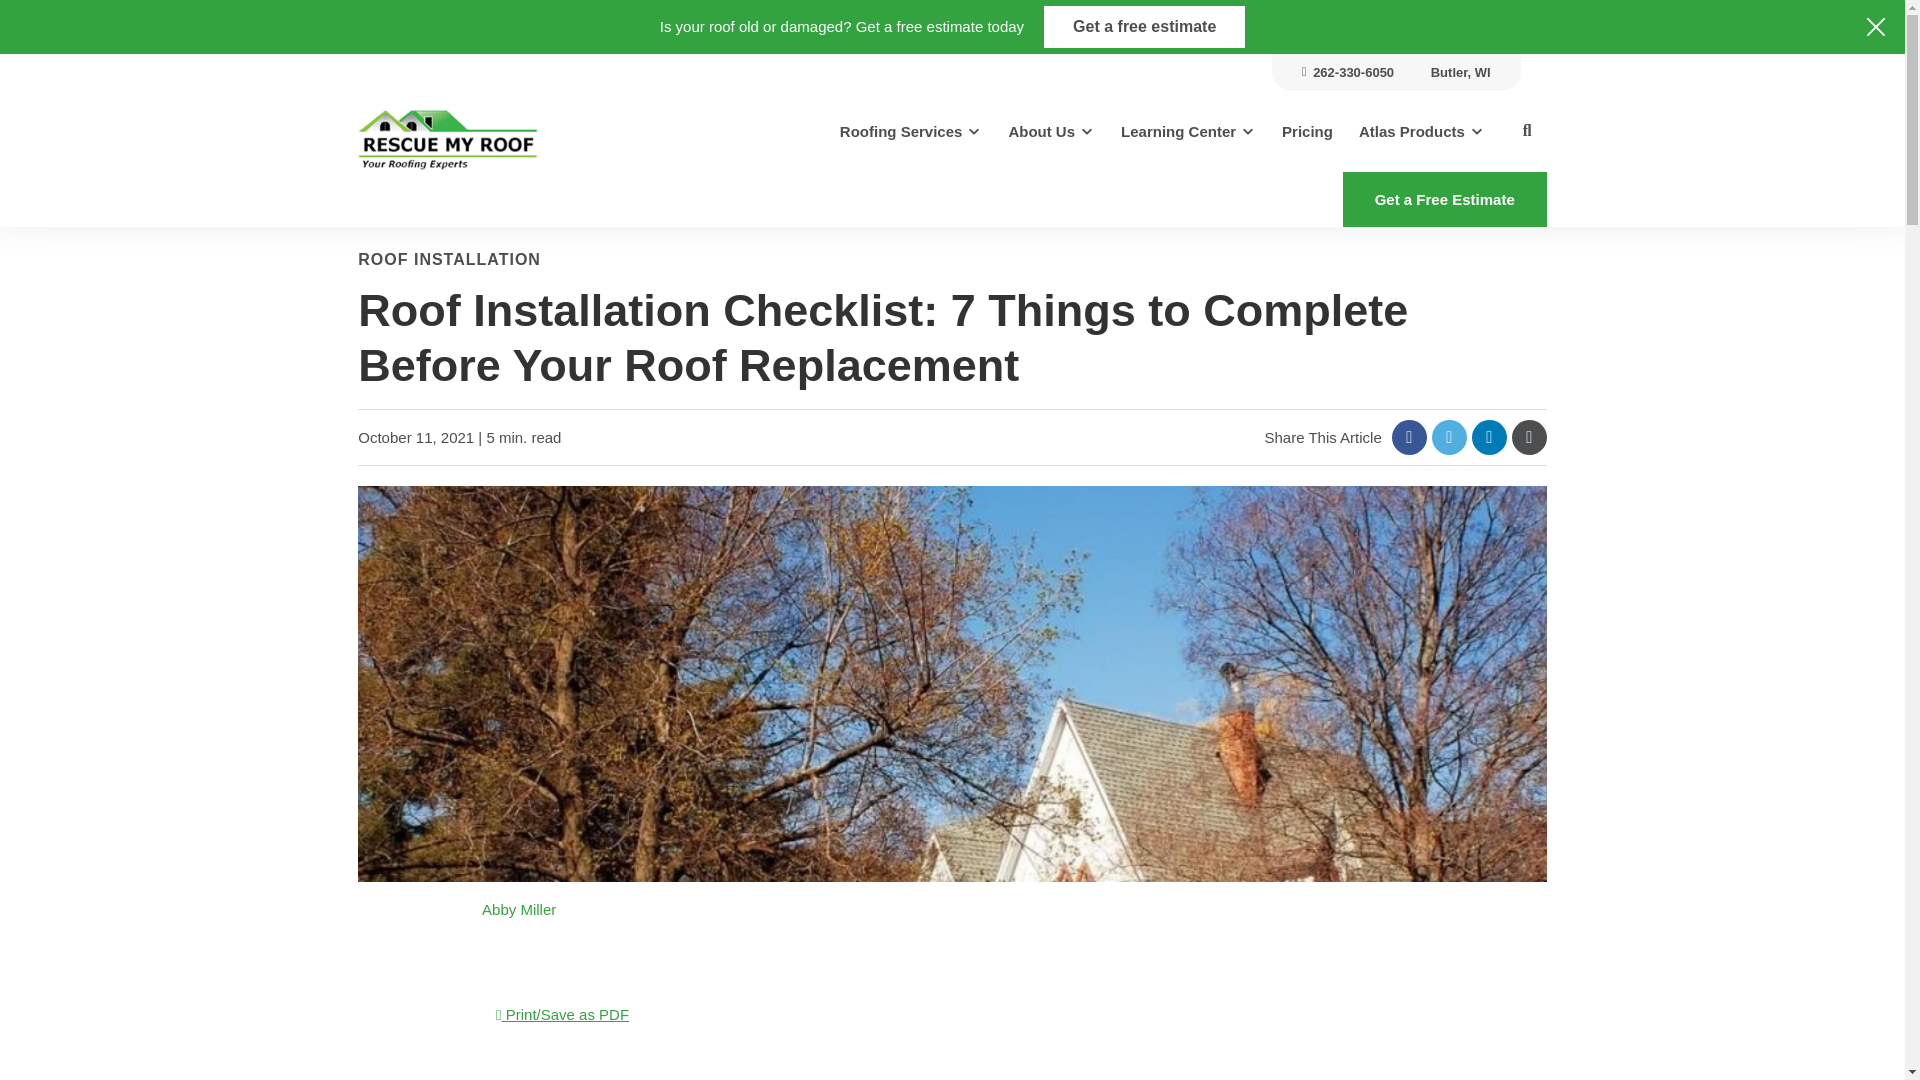 The width and height of the screenshot is (1920, 1080). What do you see at coordinates (912, 130) in the screenshot?
I see `Roofing Services` at bounding box center [912, 130].